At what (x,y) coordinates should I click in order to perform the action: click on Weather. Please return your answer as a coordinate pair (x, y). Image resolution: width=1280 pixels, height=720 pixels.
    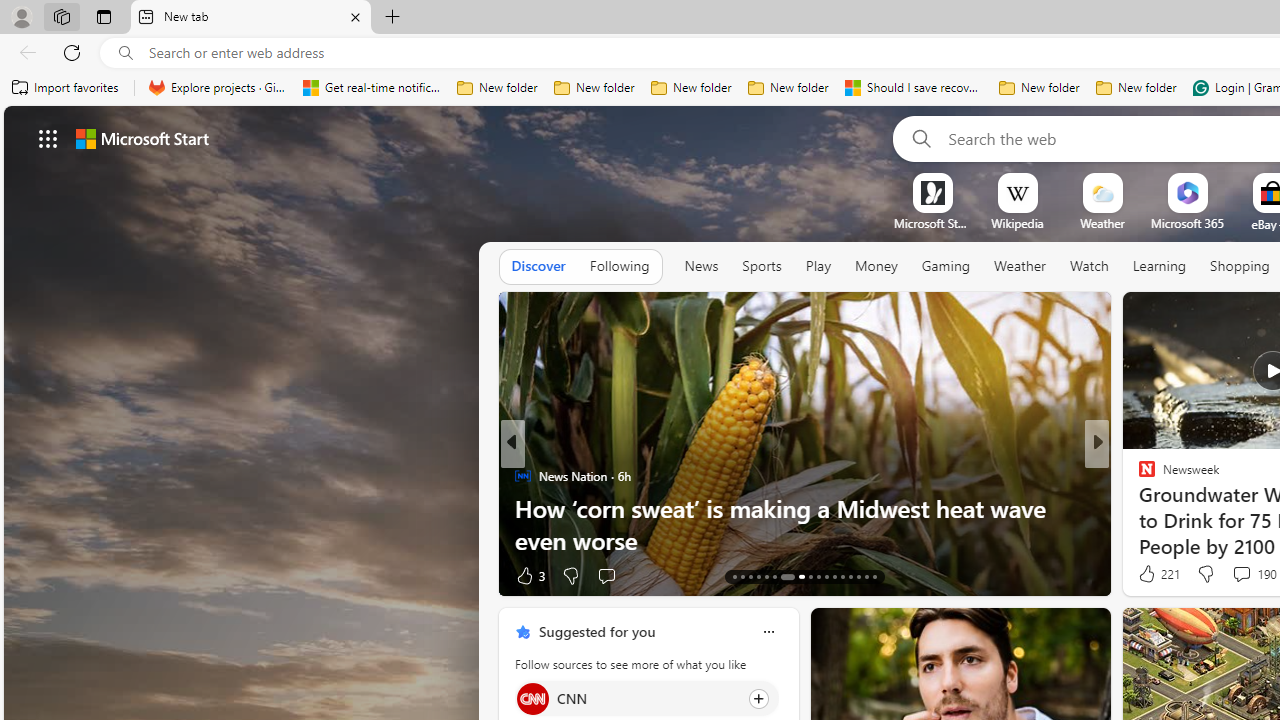
    Looking at the image, I should click on (1020, 266).